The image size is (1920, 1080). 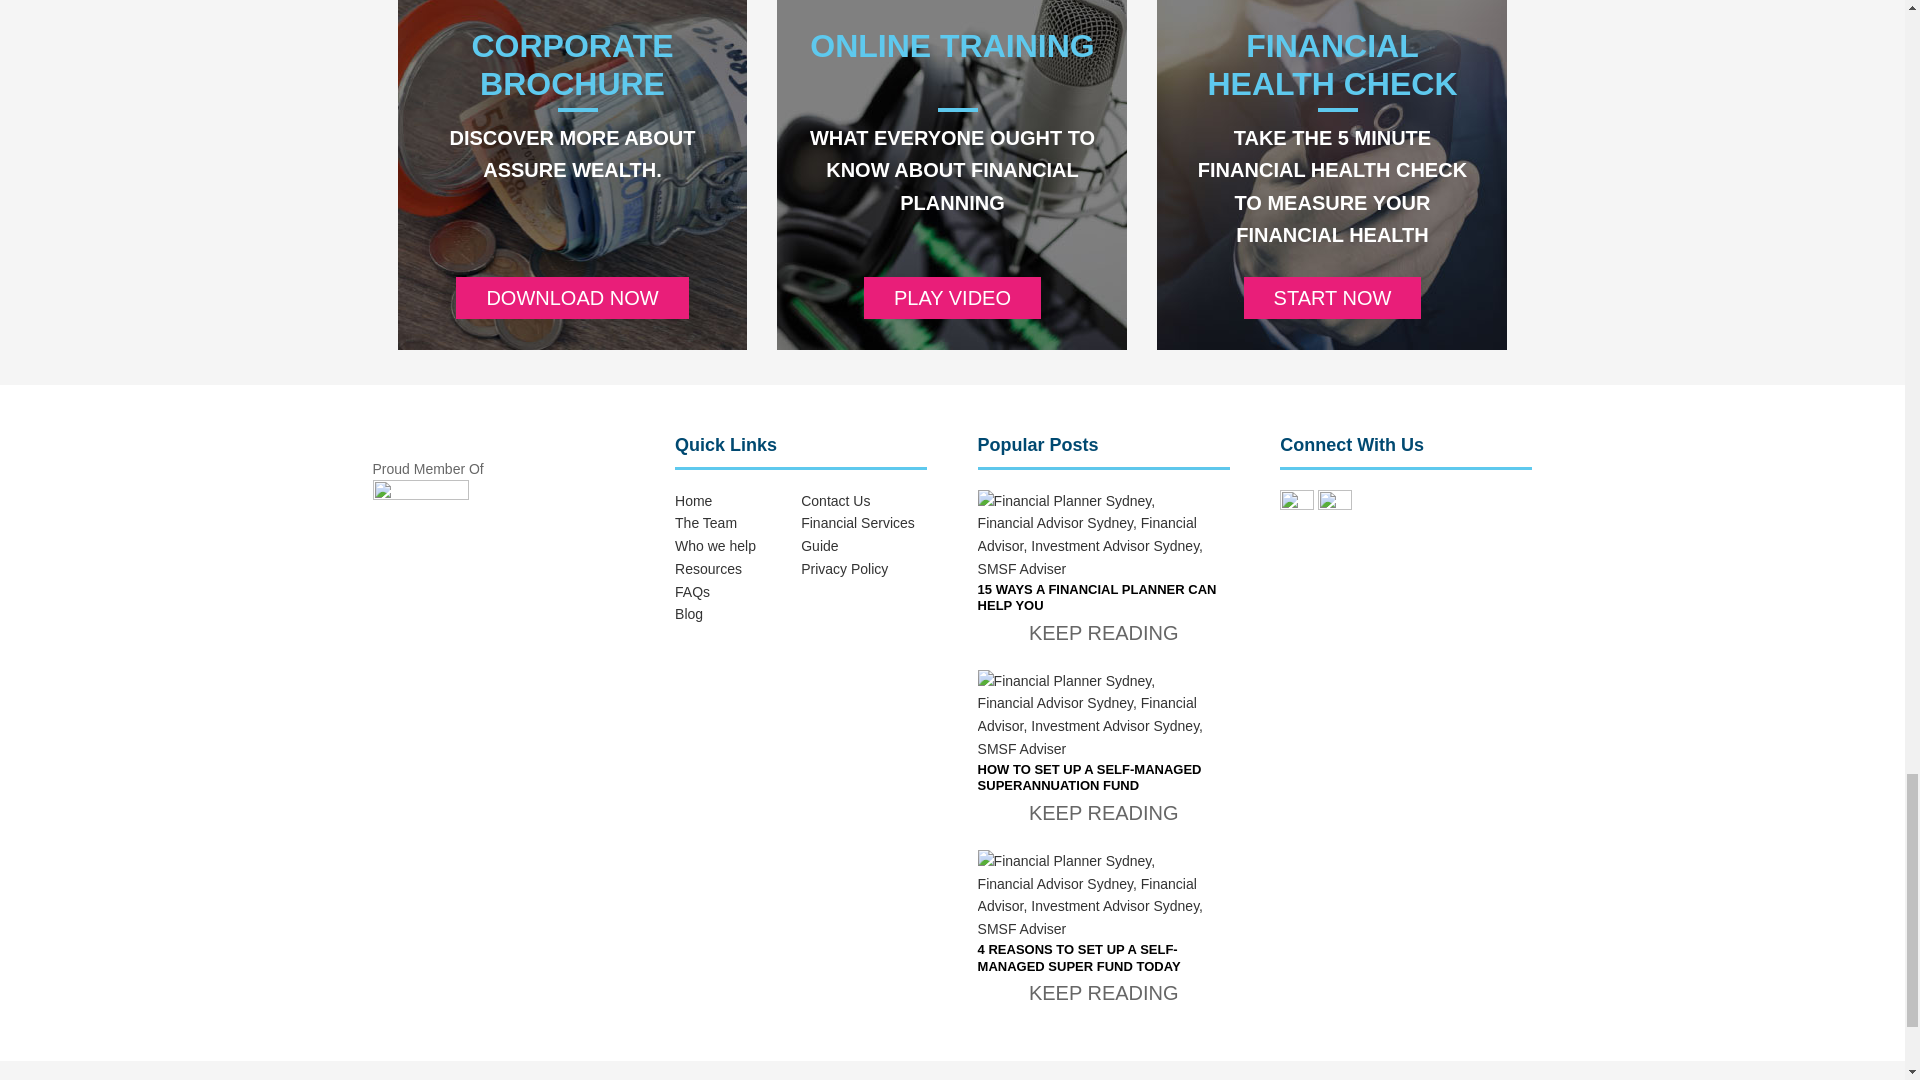 I want to click on FAQs, so click(x=692, y=592).